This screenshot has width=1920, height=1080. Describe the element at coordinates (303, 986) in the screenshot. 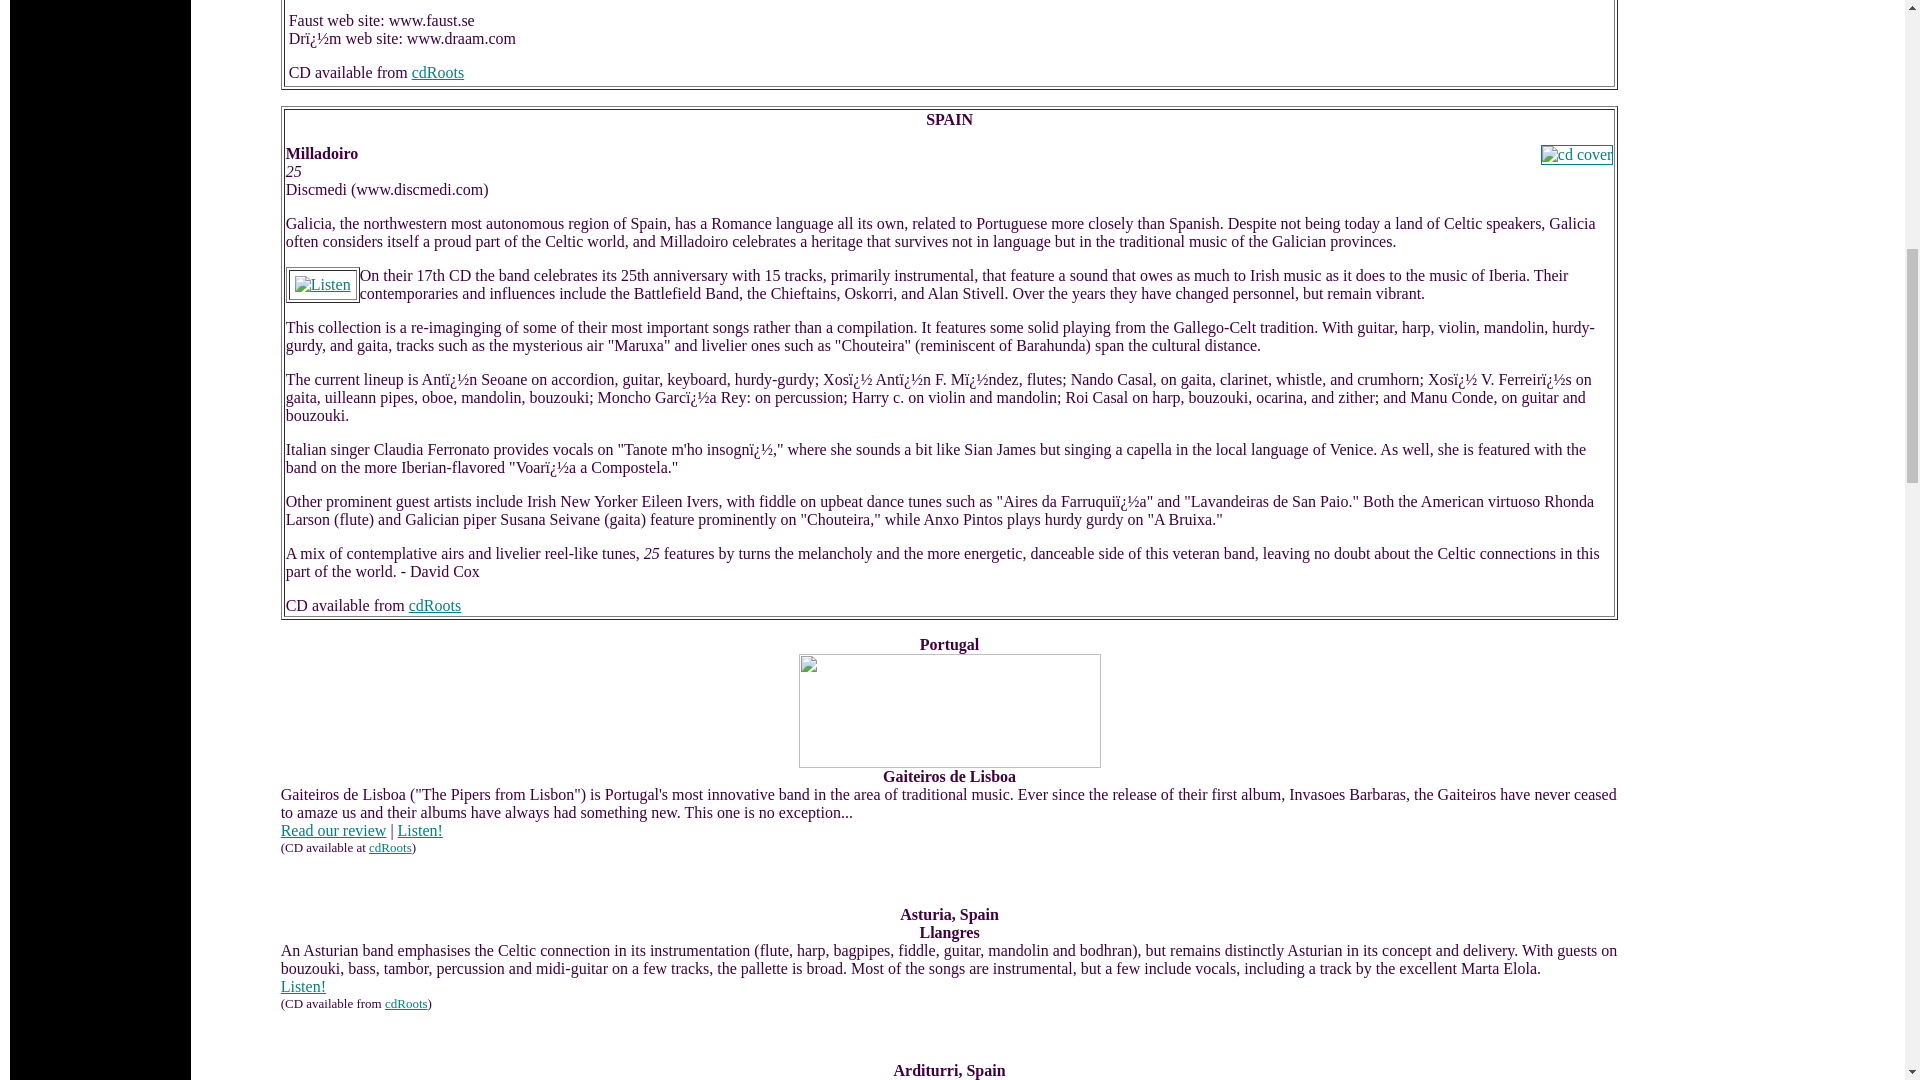

I see `Listen!` at that location.